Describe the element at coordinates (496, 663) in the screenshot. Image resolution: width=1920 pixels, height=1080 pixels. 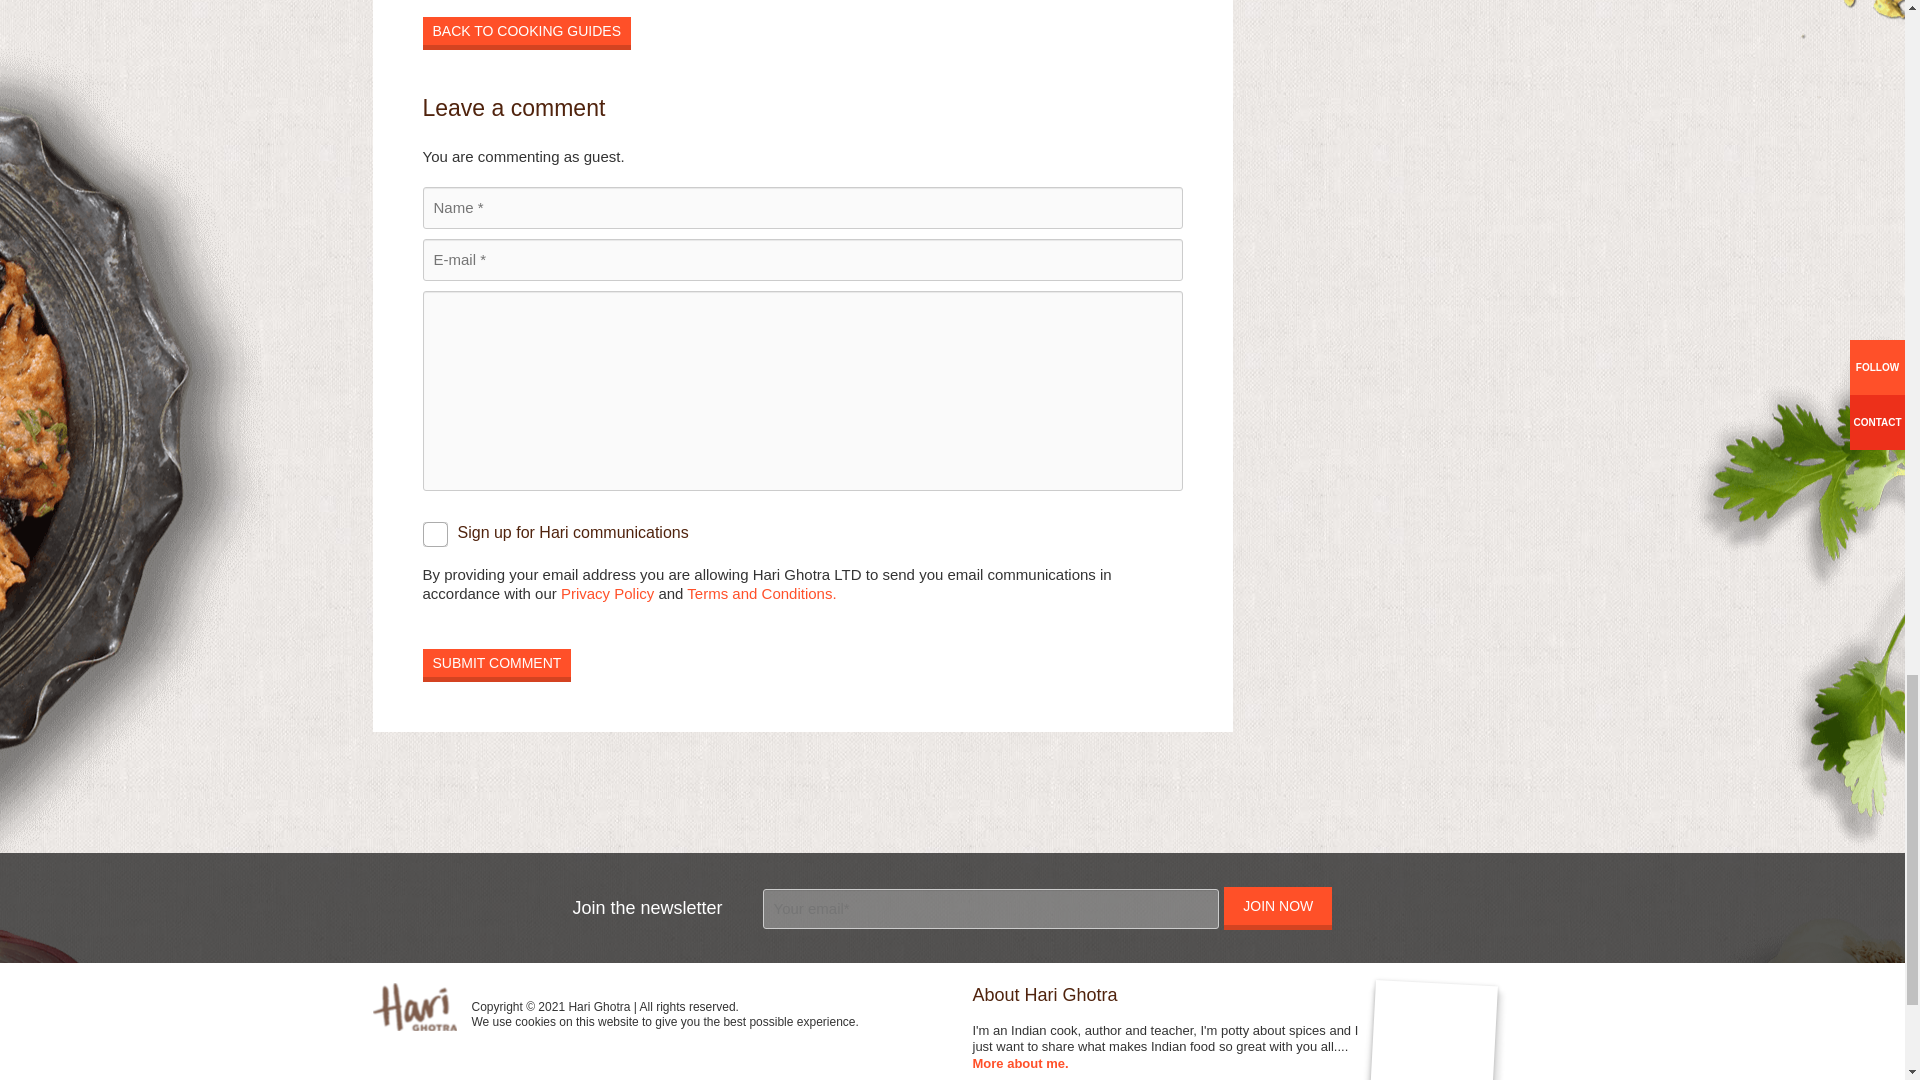
I see `Submit comment` at that location.